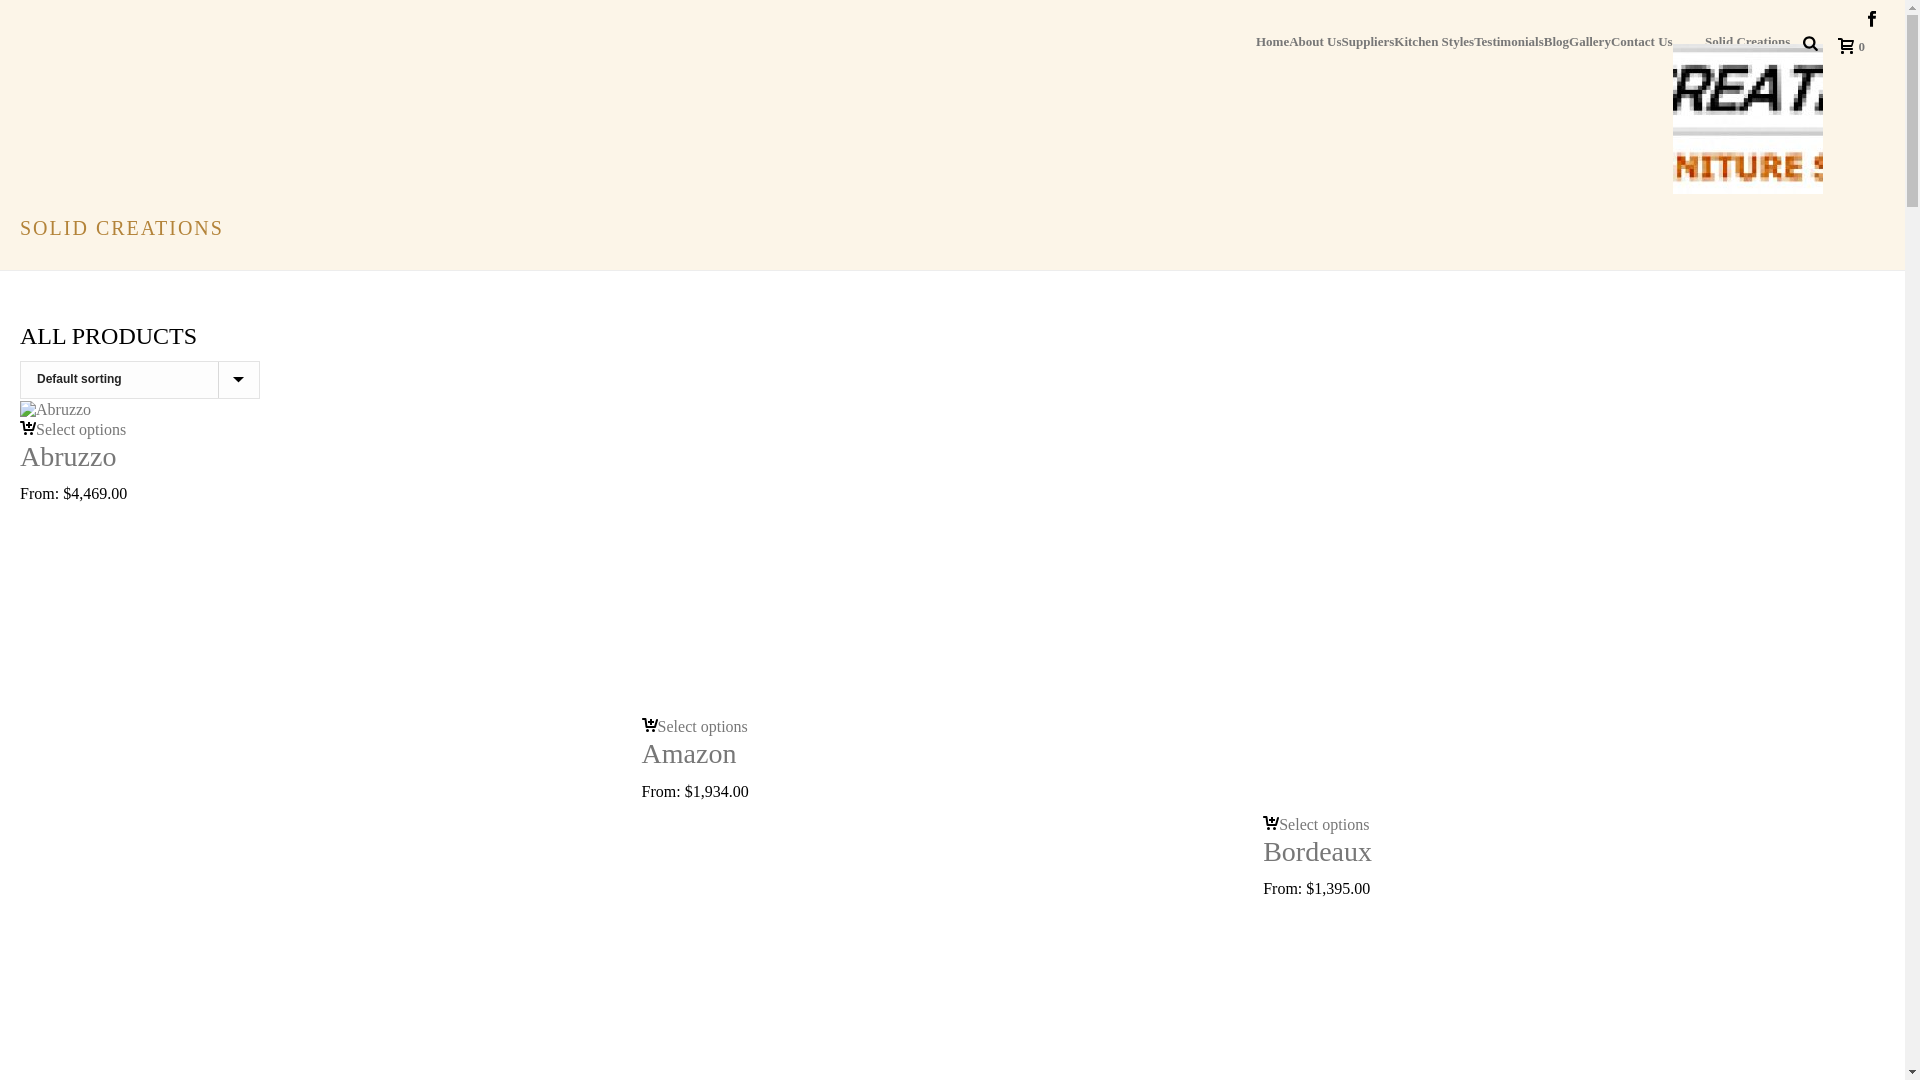  What do you see at coordinates (930, 558) in the screenshot?
I see `Amazon` at bounding box center [930, 558].